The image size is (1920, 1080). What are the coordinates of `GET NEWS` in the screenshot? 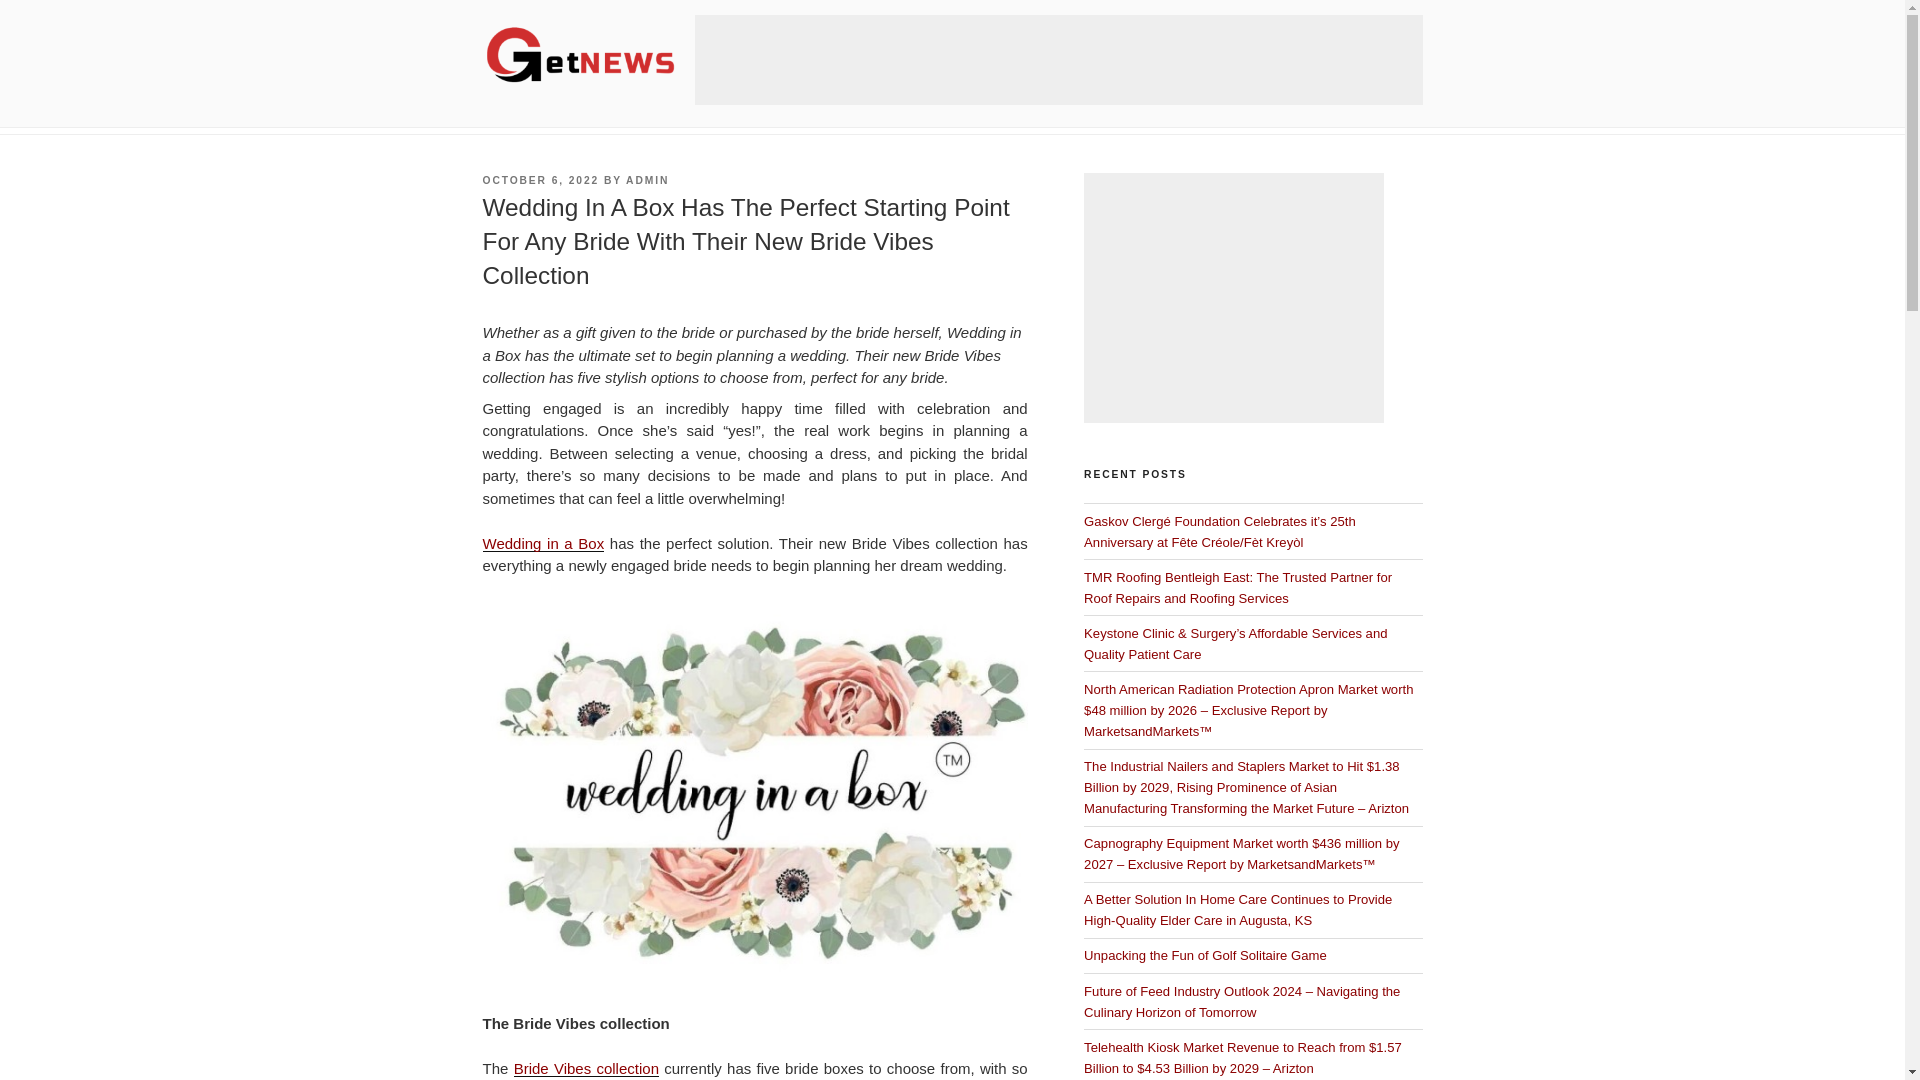 It's located at (582, 122).